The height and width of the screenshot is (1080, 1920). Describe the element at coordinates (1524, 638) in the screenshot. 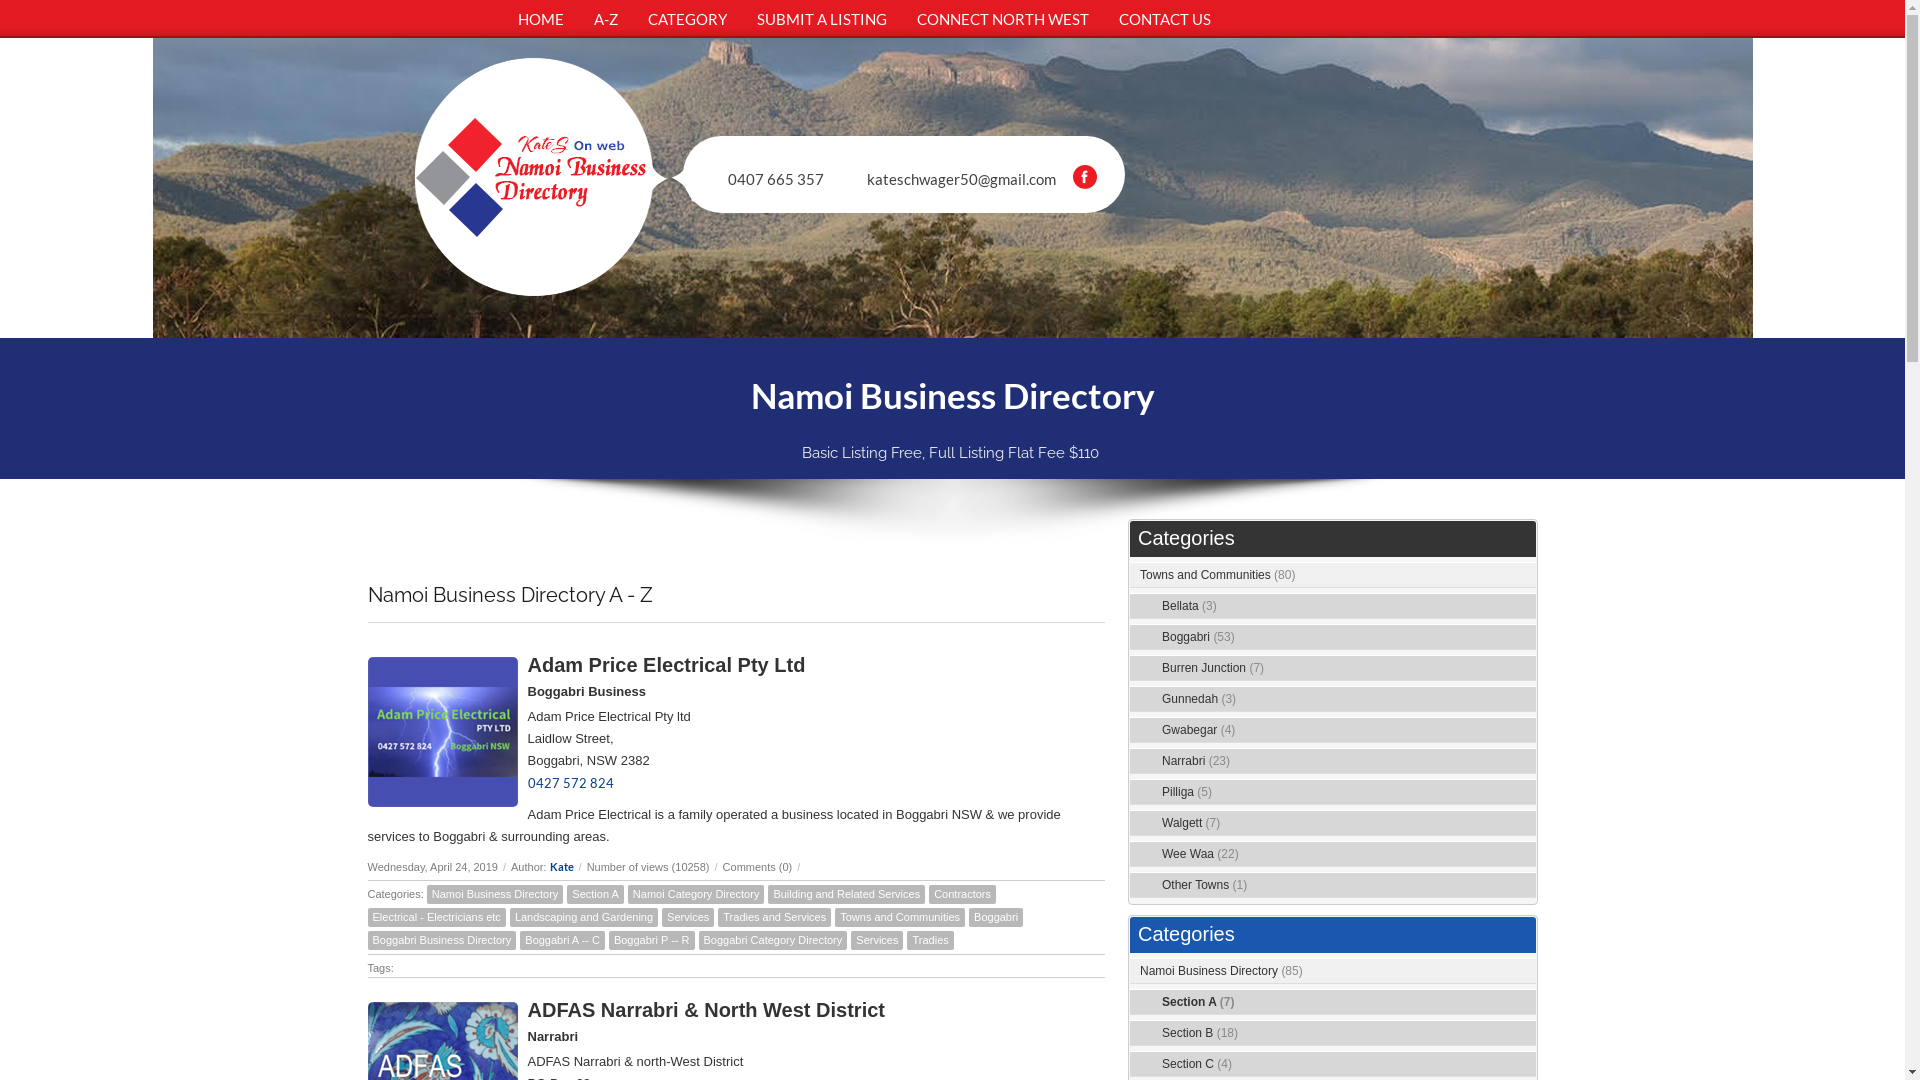

I see `RSS` at that location.